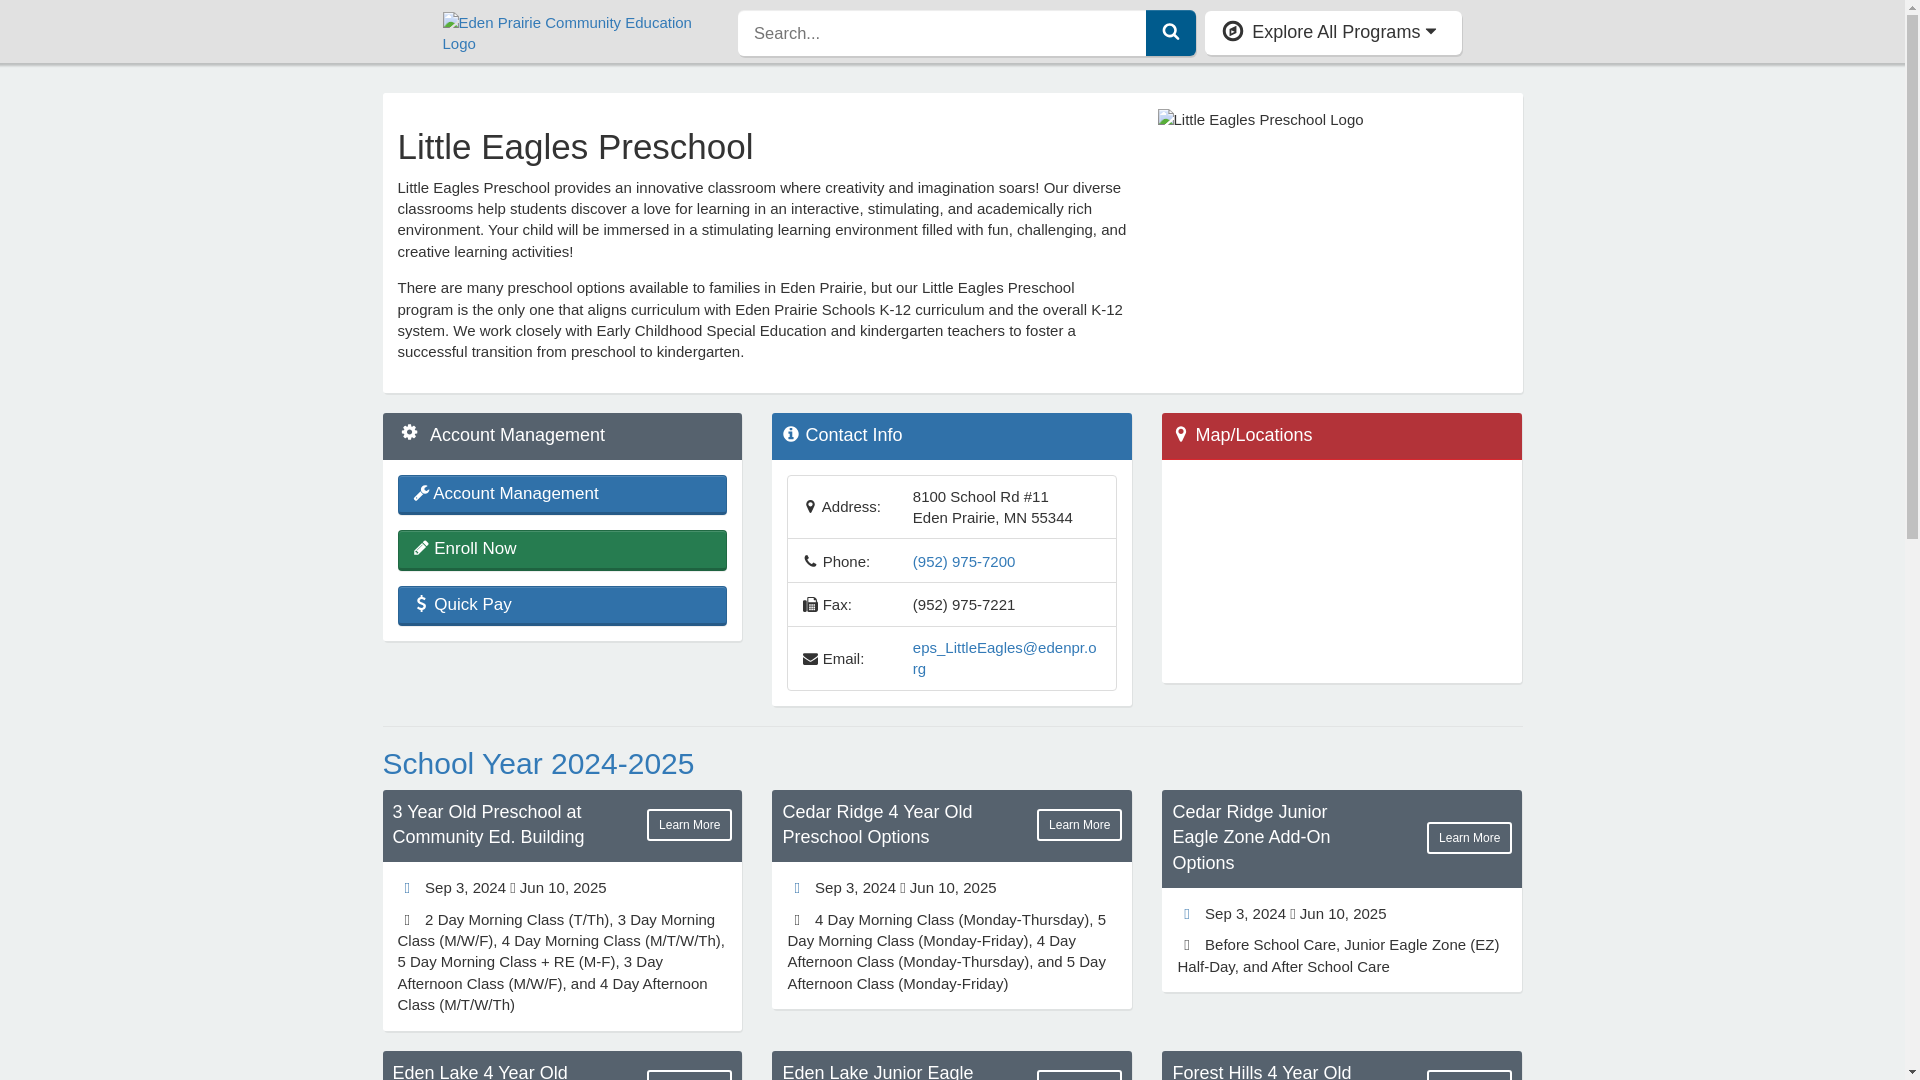  I want to click on  Compass Icon, so click(1232, 31).